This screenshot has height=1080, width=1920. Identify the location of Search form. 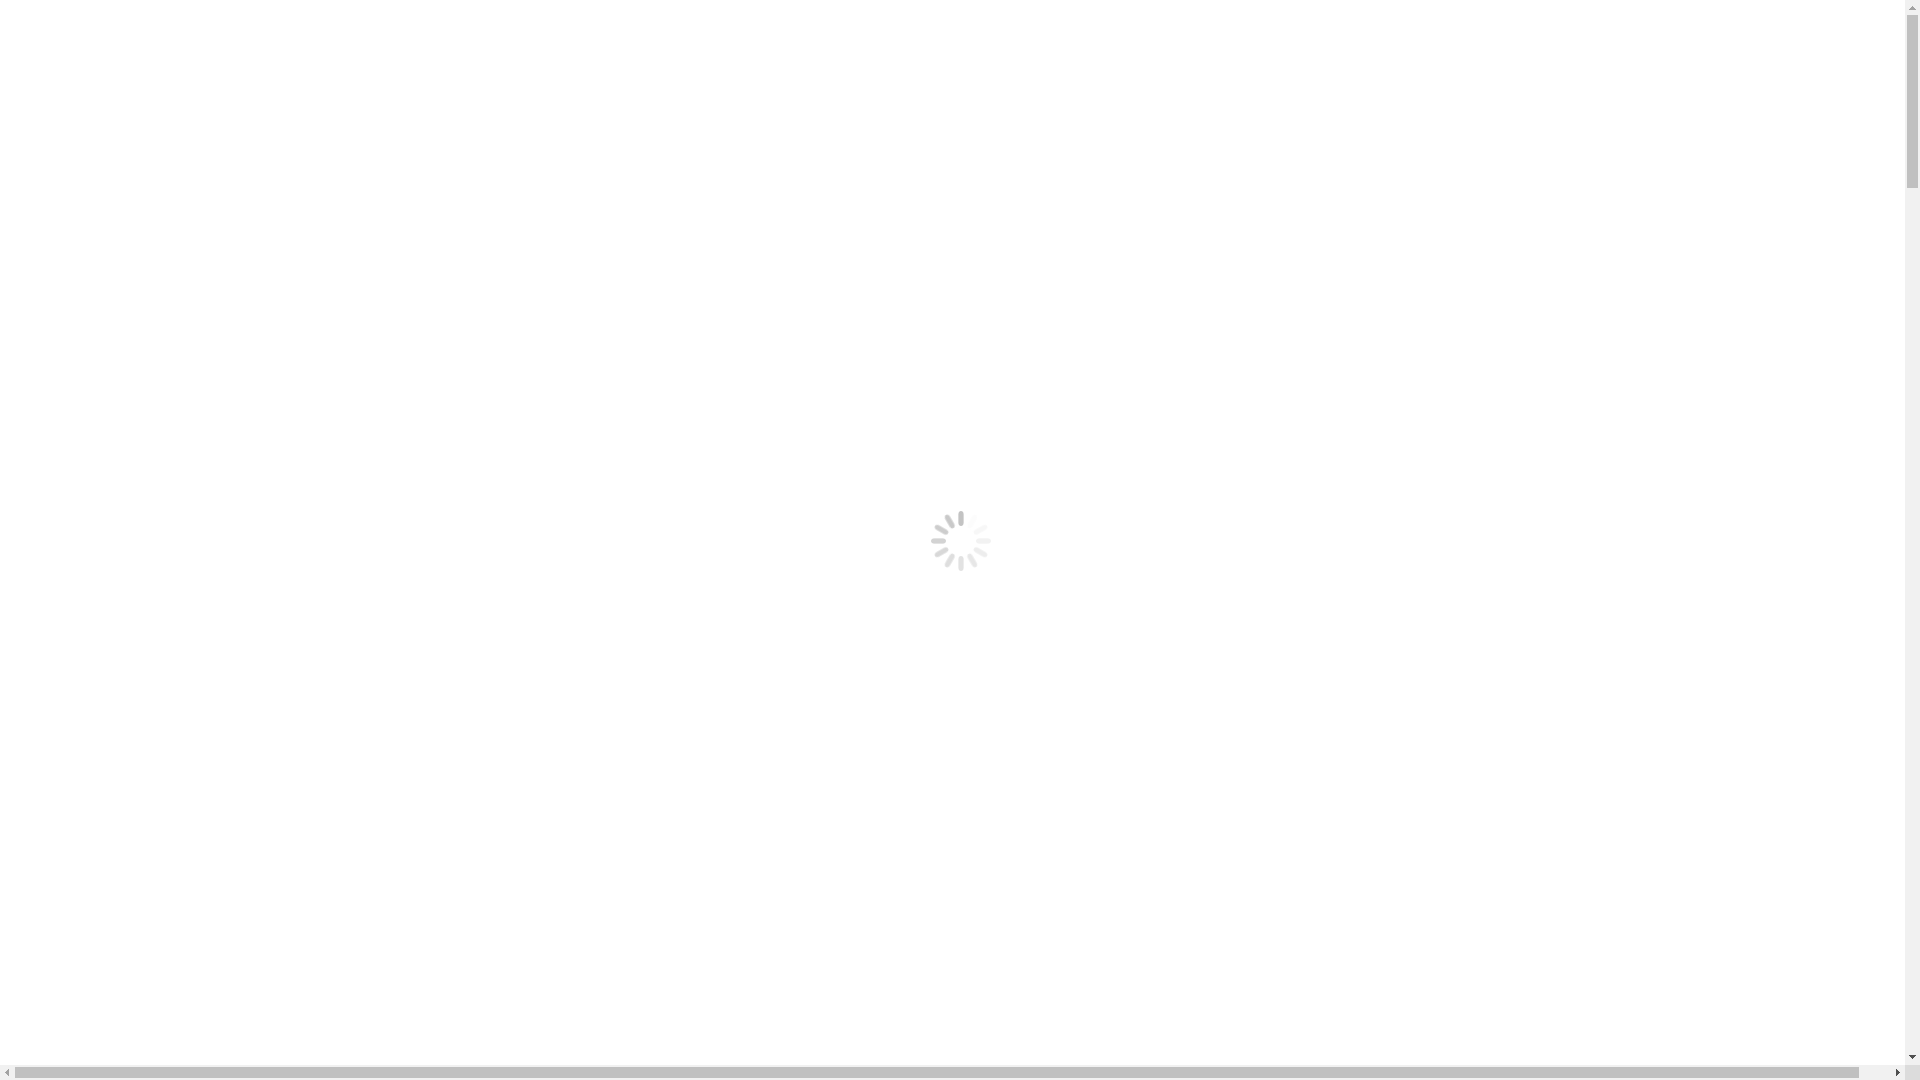
(146, 216).